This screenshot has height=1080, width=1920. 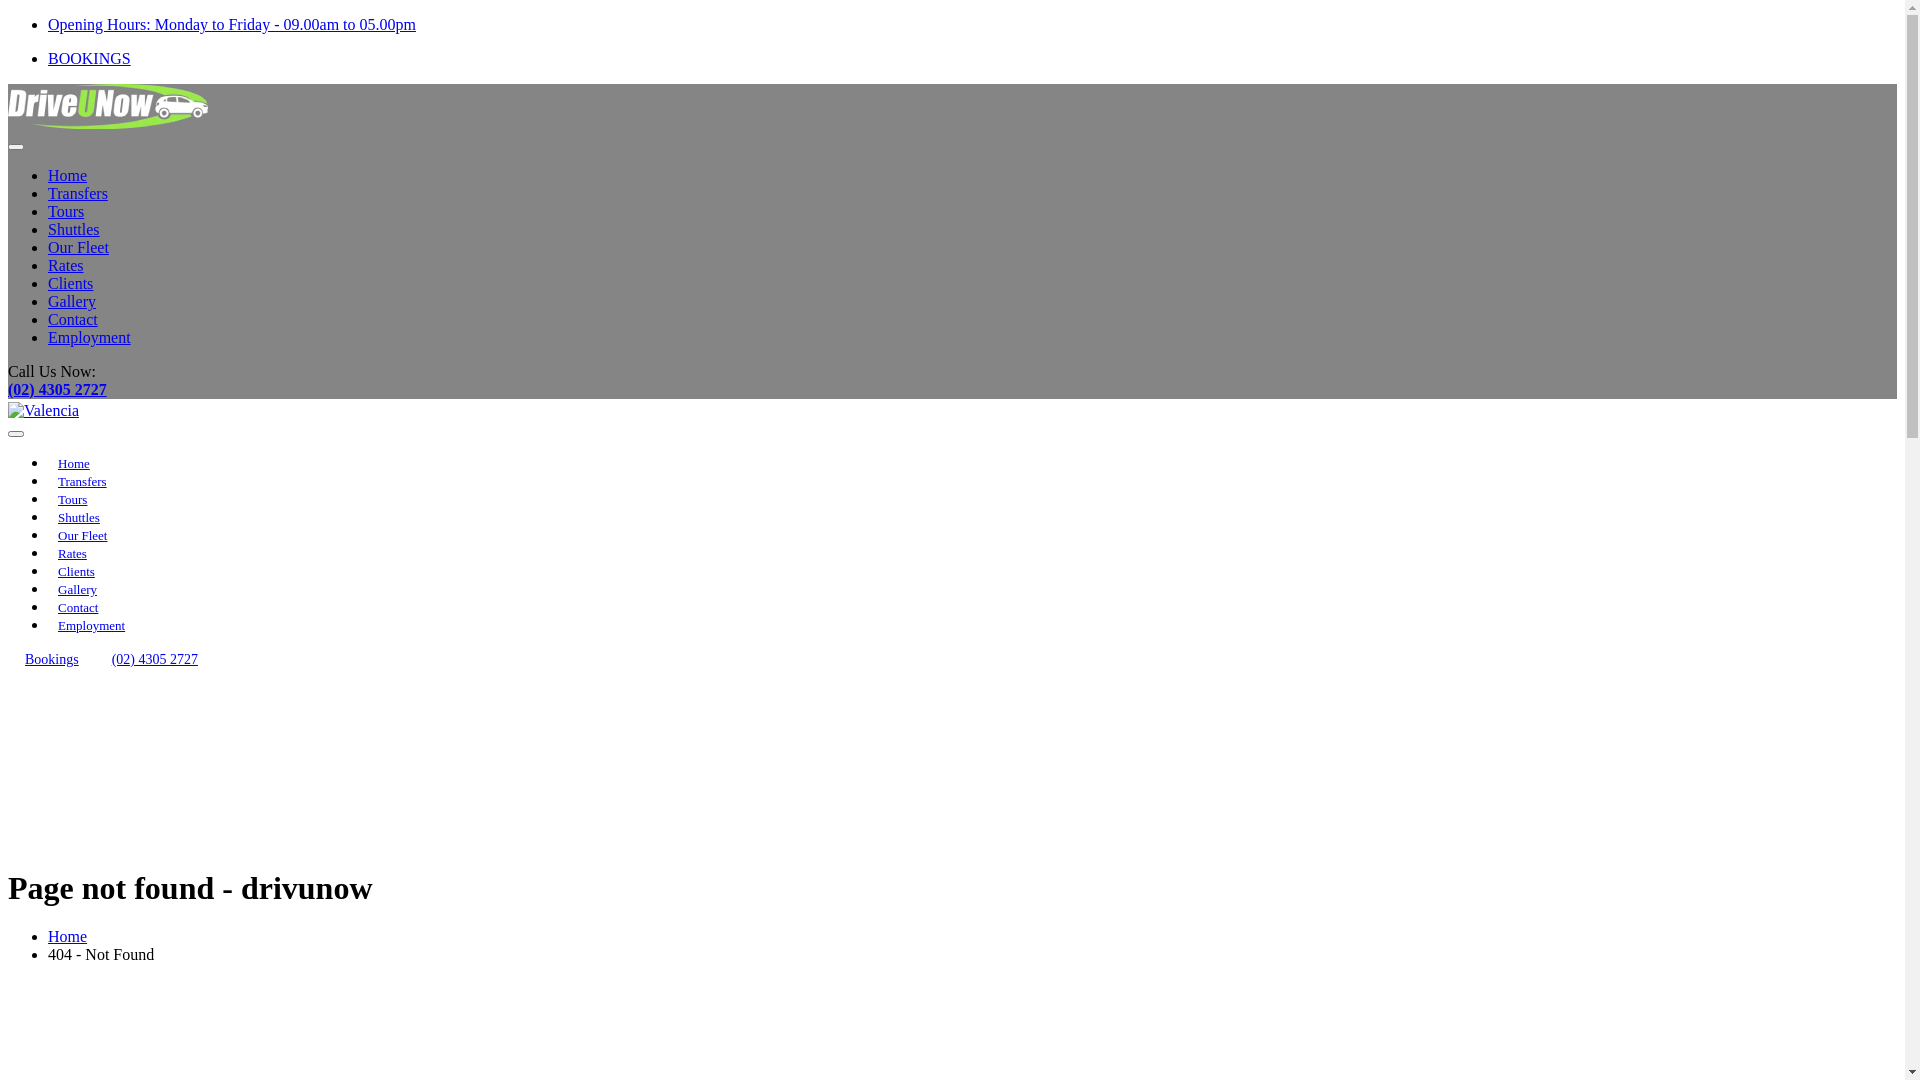 I want to click on Bookings, so click(x=52, y=660).